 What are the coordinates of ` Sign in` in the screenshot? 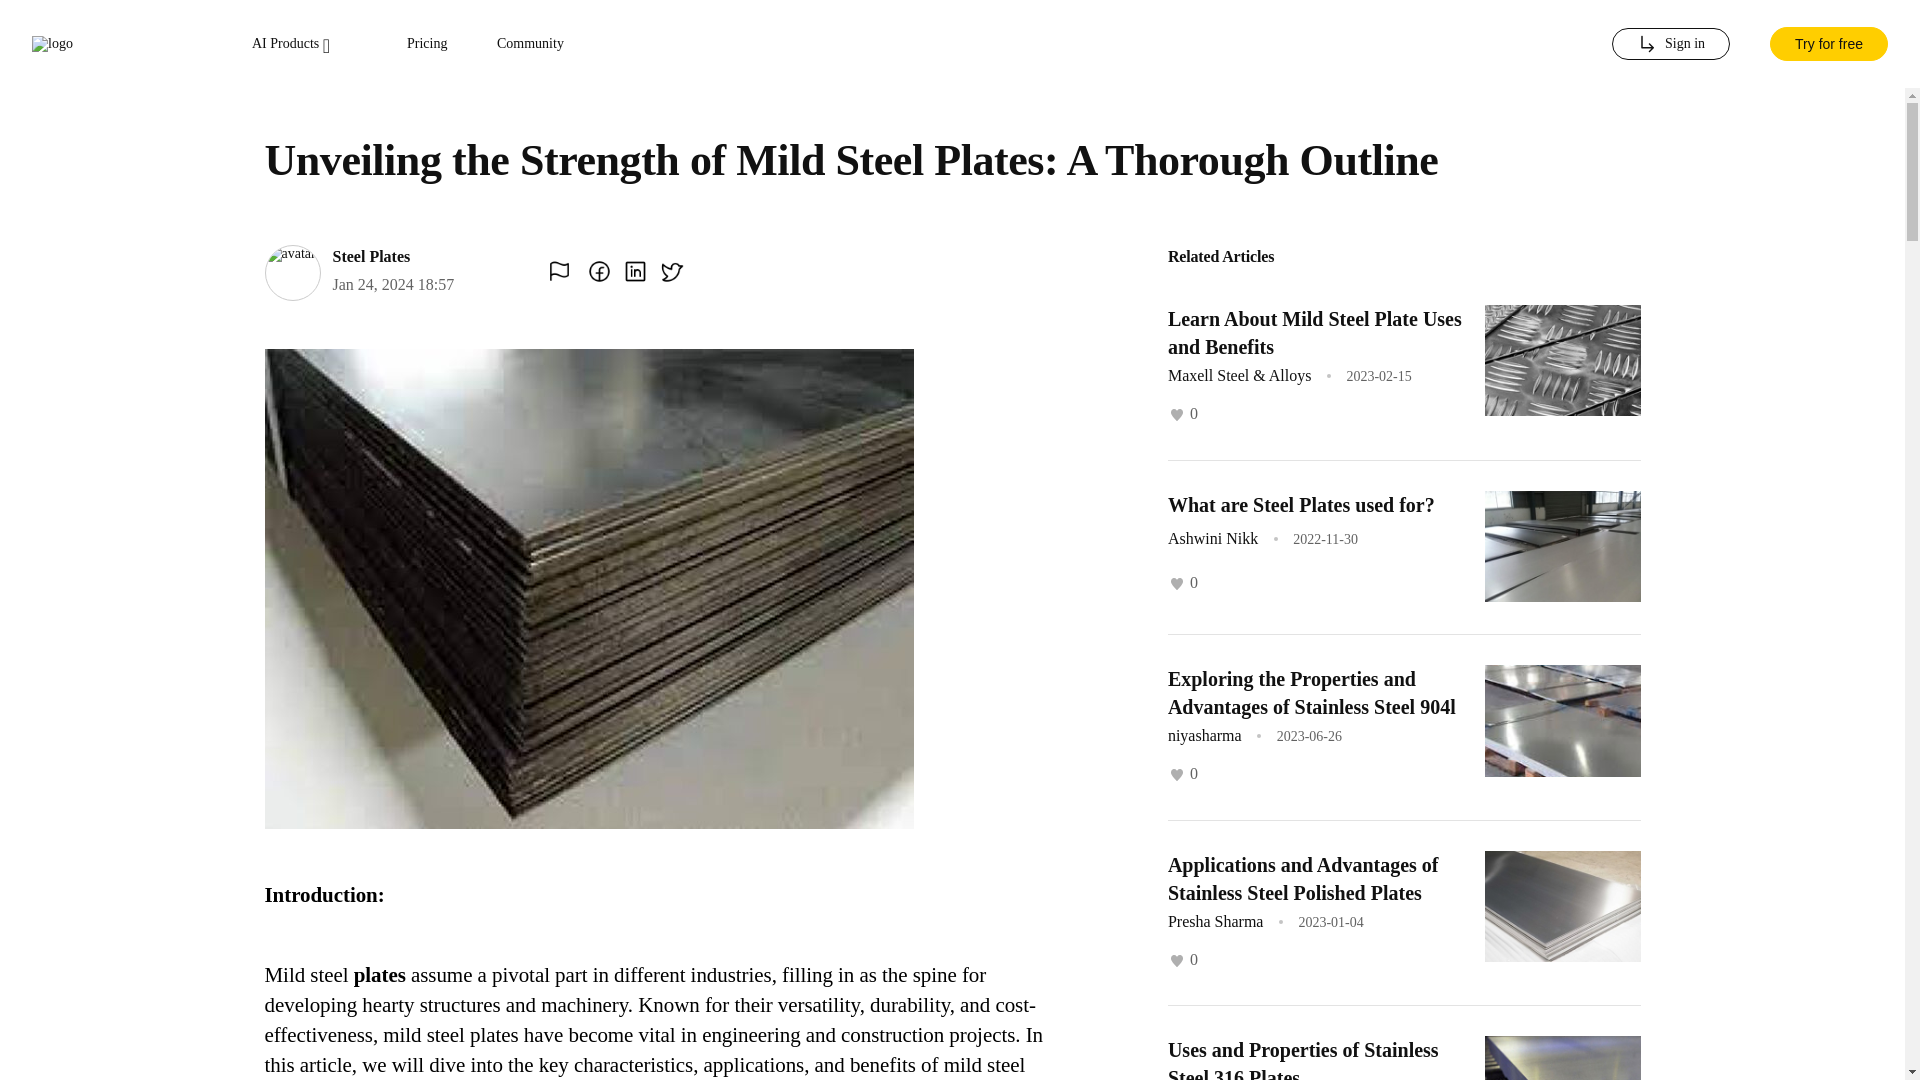 It's located at (1670, 44).